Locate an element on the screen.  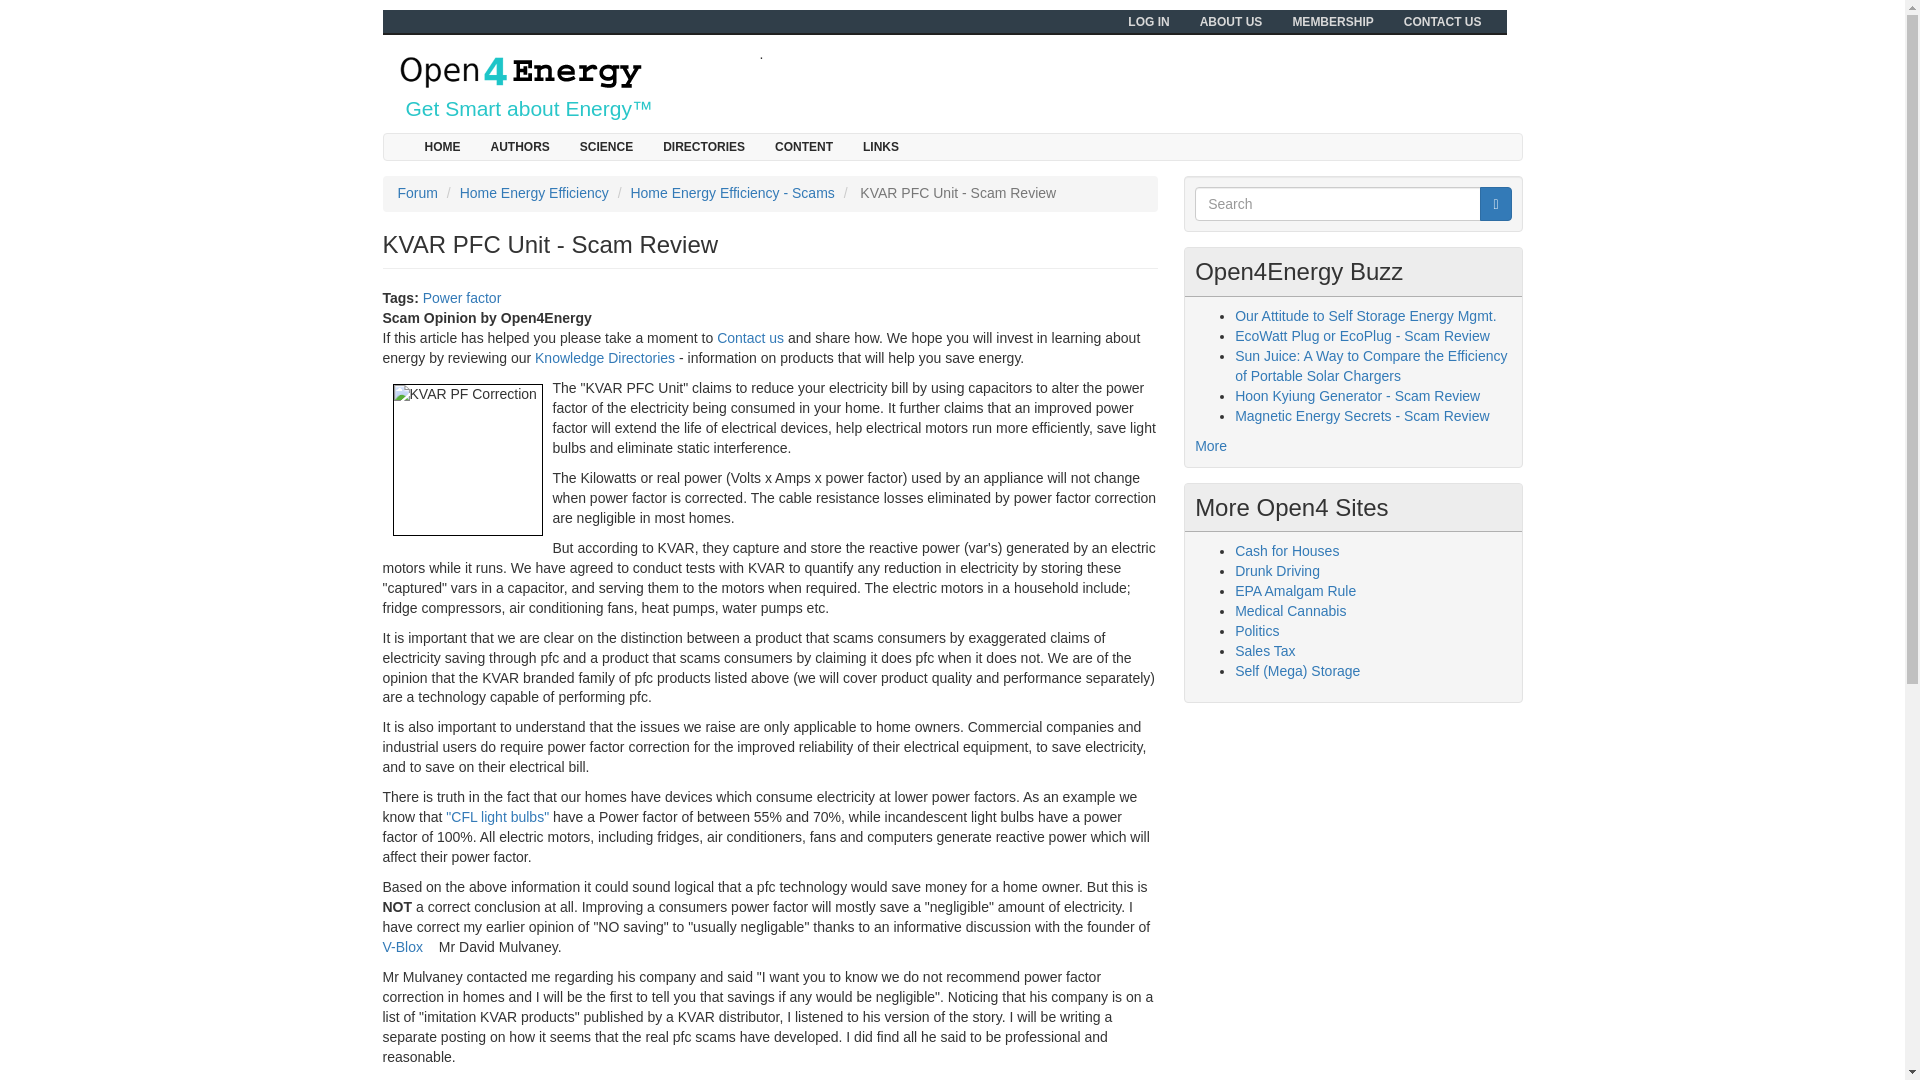
ABOUT US is located at coordinates (1231, 21).